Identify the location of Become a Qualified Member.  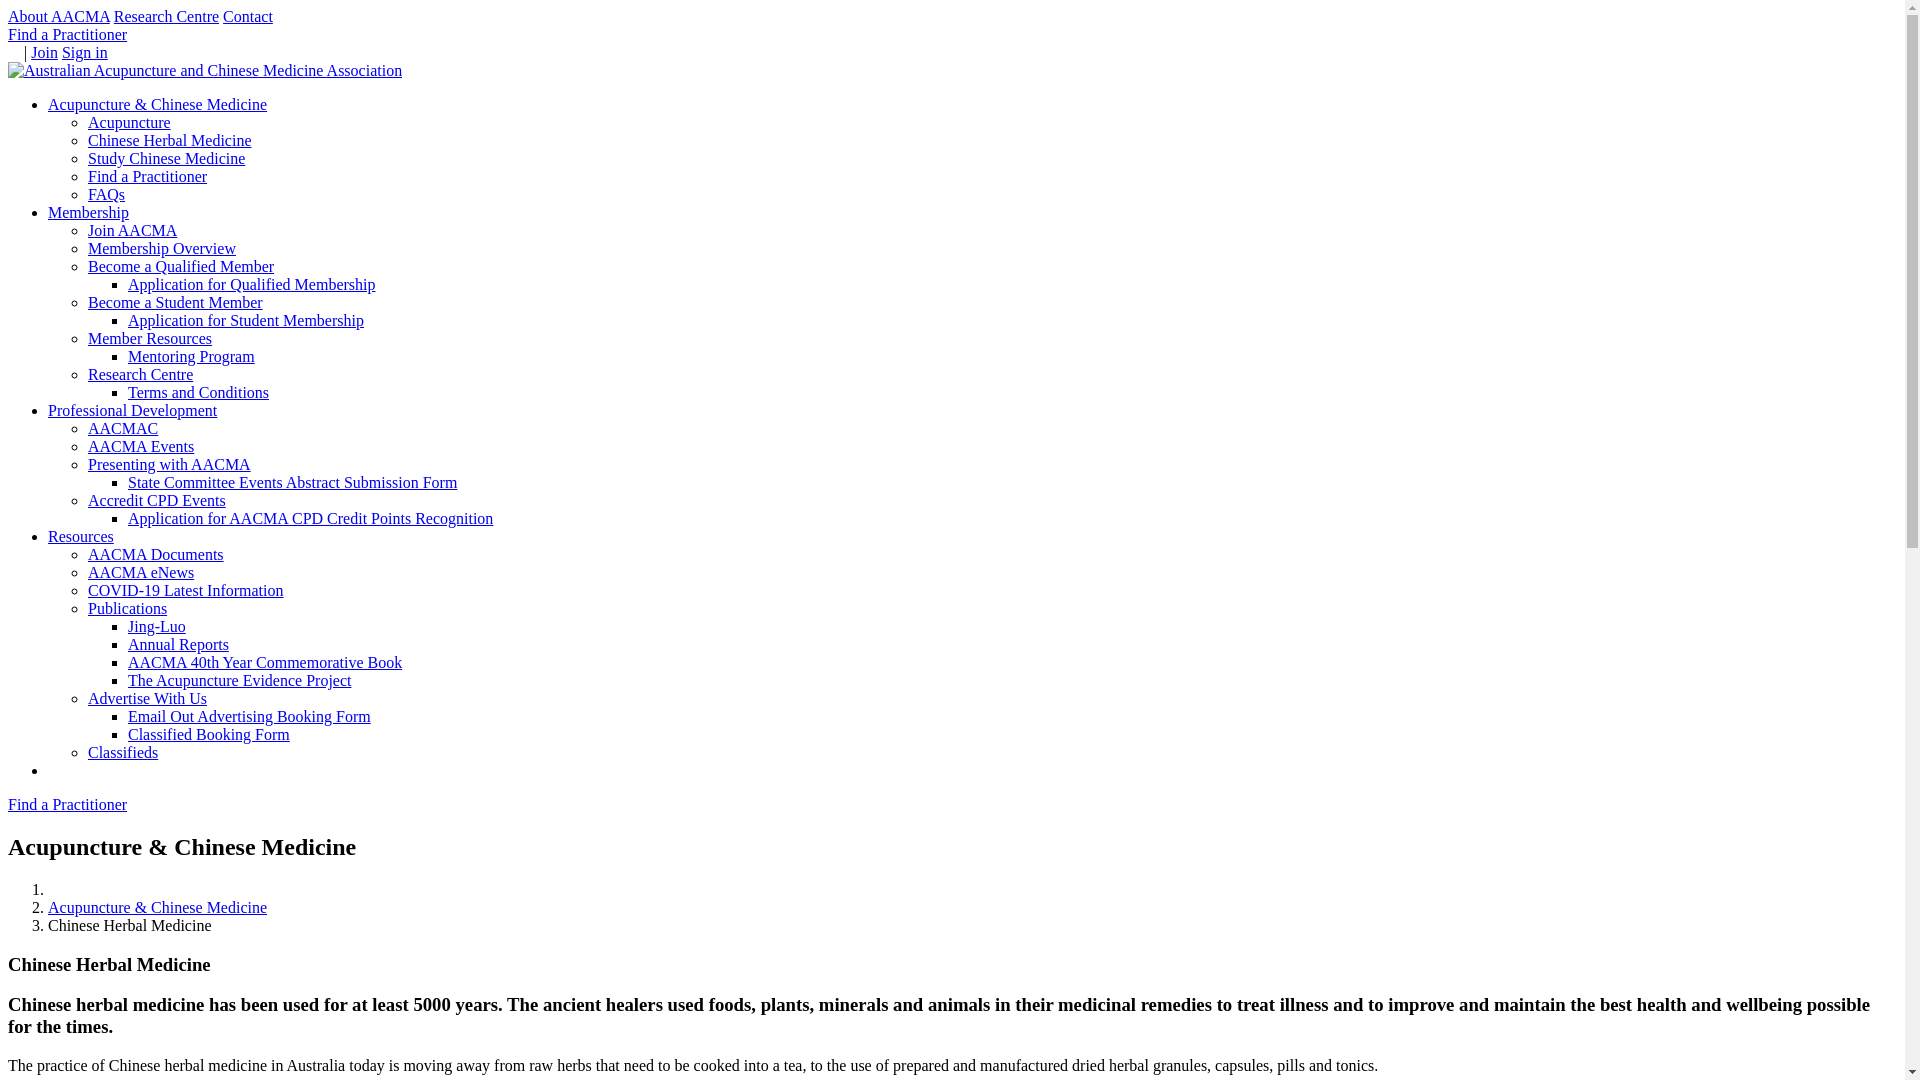
(181, 266).